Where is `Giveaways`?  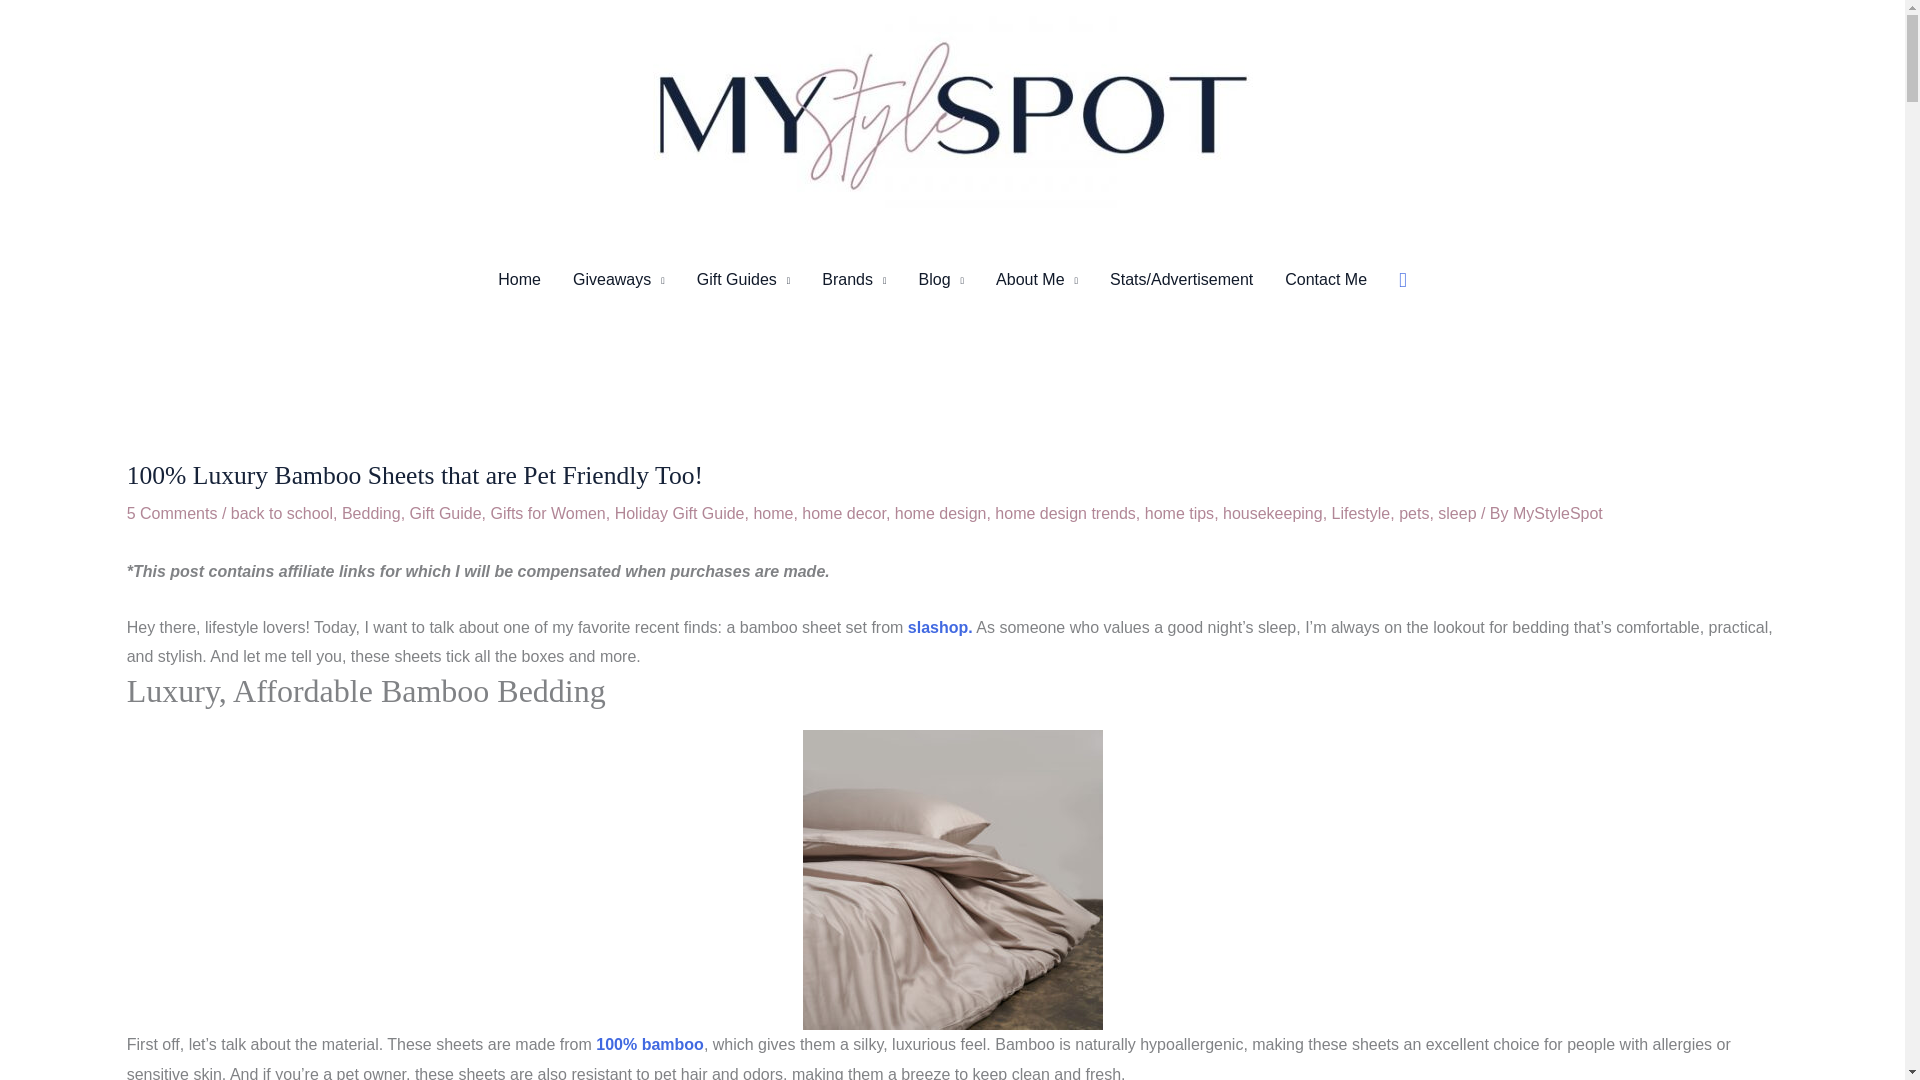 Giveaways is located at coordinates (618, 280).